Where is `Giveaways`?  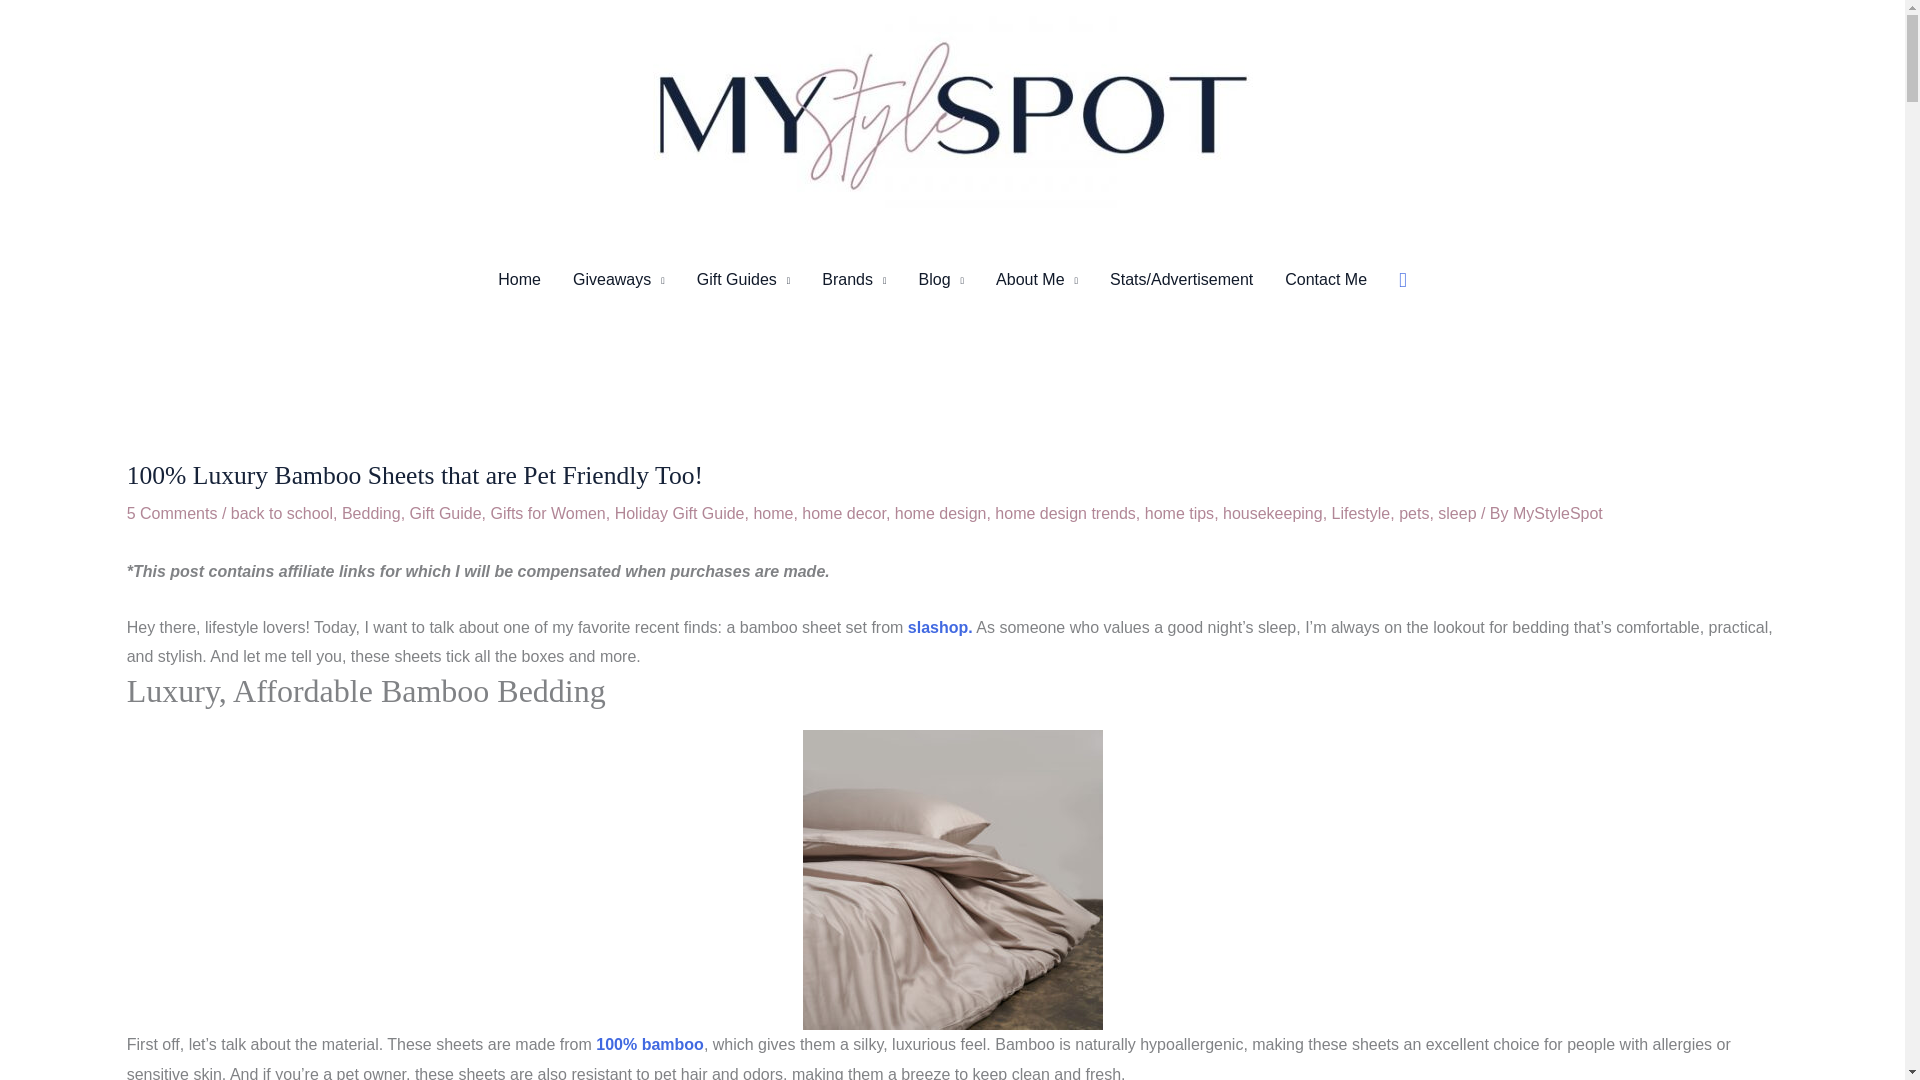 Giveaways is located at coordinates (618, 280).